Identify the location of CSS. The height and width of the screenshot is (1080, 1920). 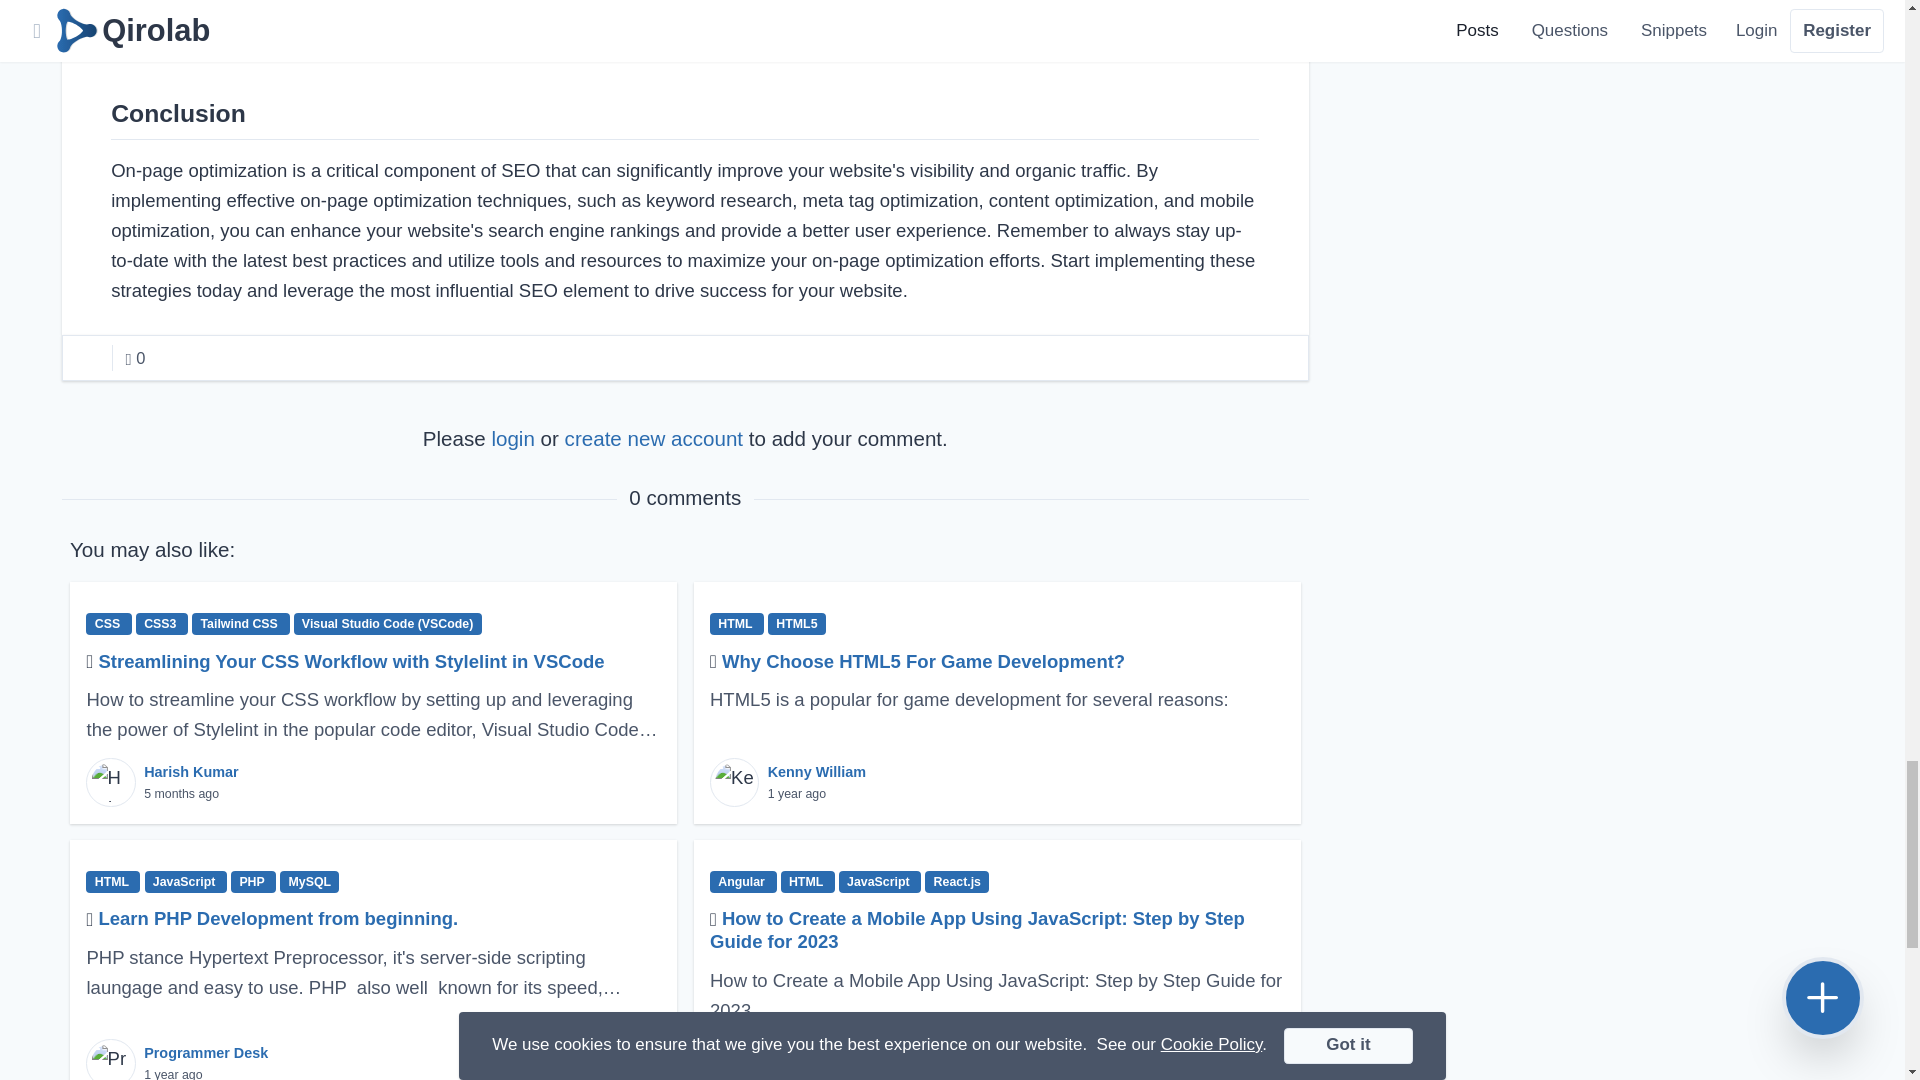
(108, 624).